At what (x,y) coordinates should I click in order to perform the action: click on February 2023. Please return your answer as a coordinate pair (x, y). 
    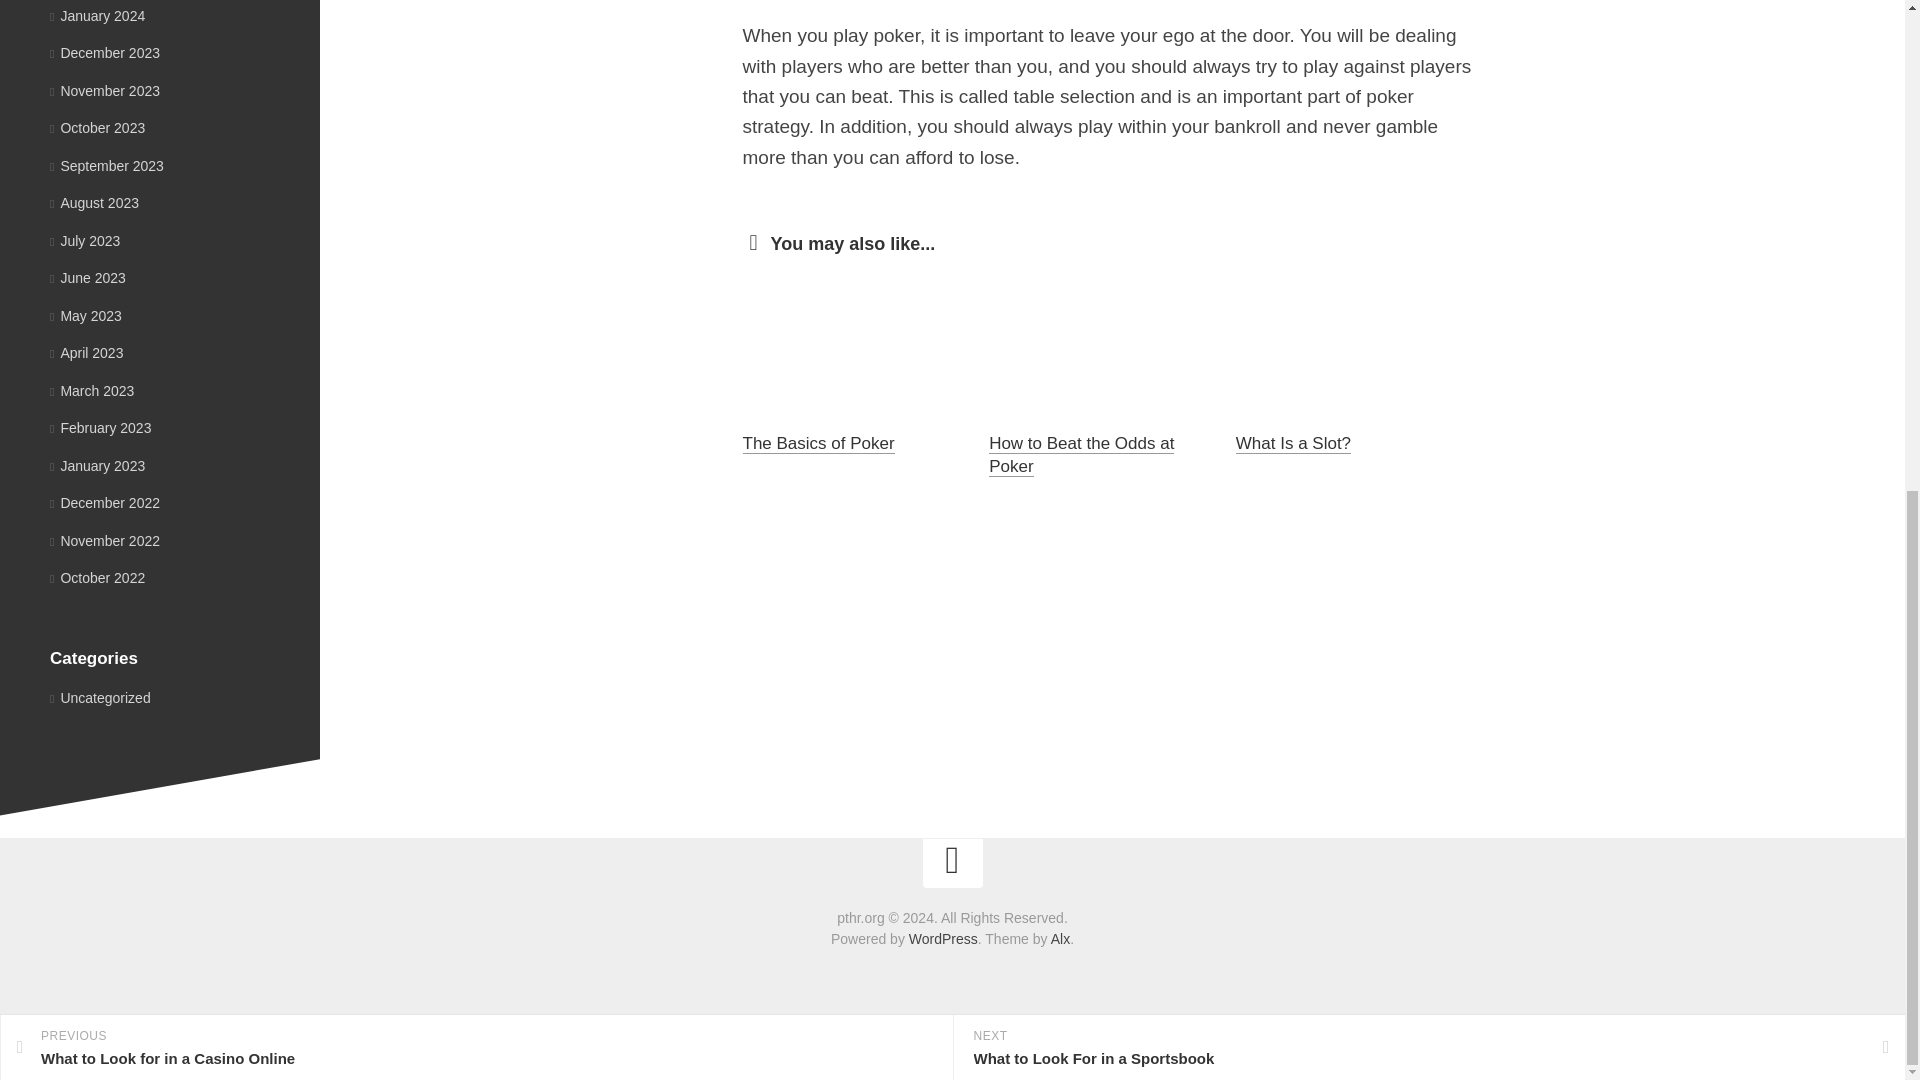
    Looking at the image, I should click on (100, 428).